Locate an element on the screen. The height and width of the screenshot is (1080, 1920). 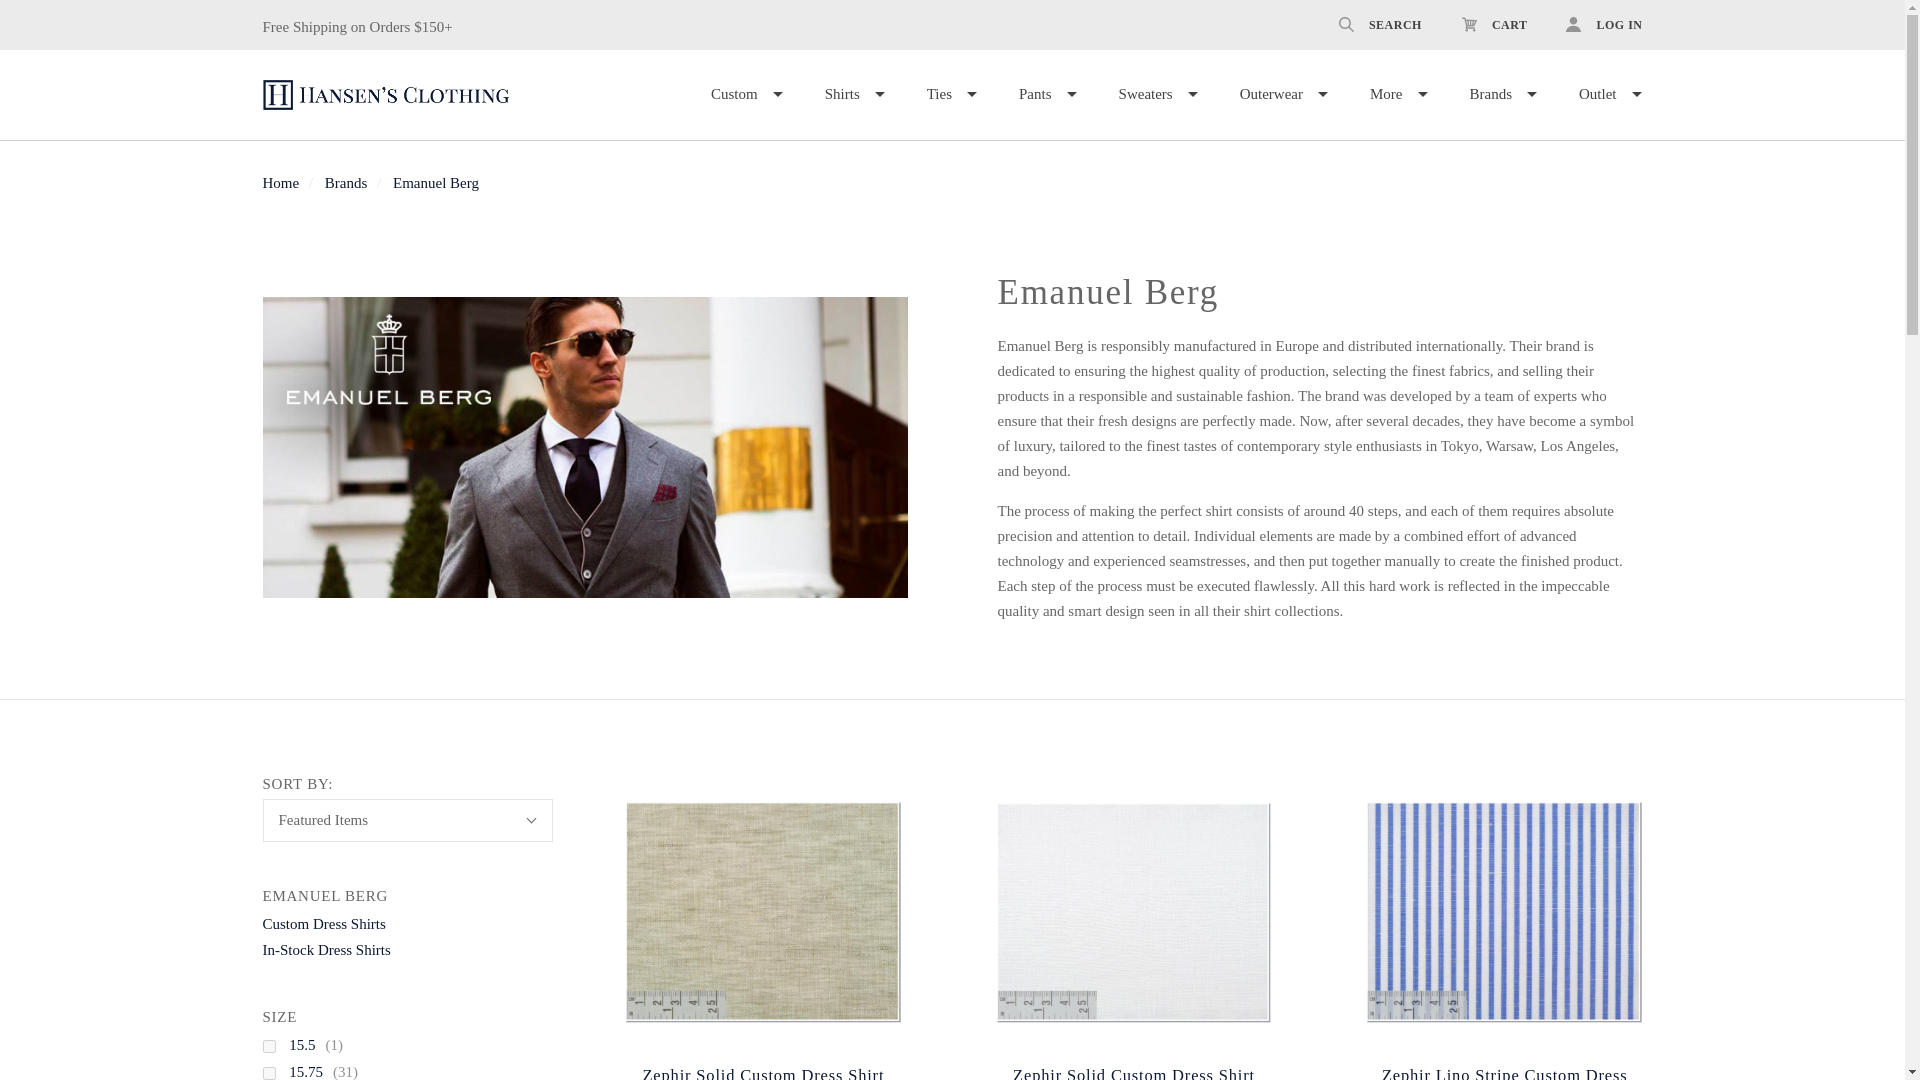
on is located at coordinates (268, 1074).